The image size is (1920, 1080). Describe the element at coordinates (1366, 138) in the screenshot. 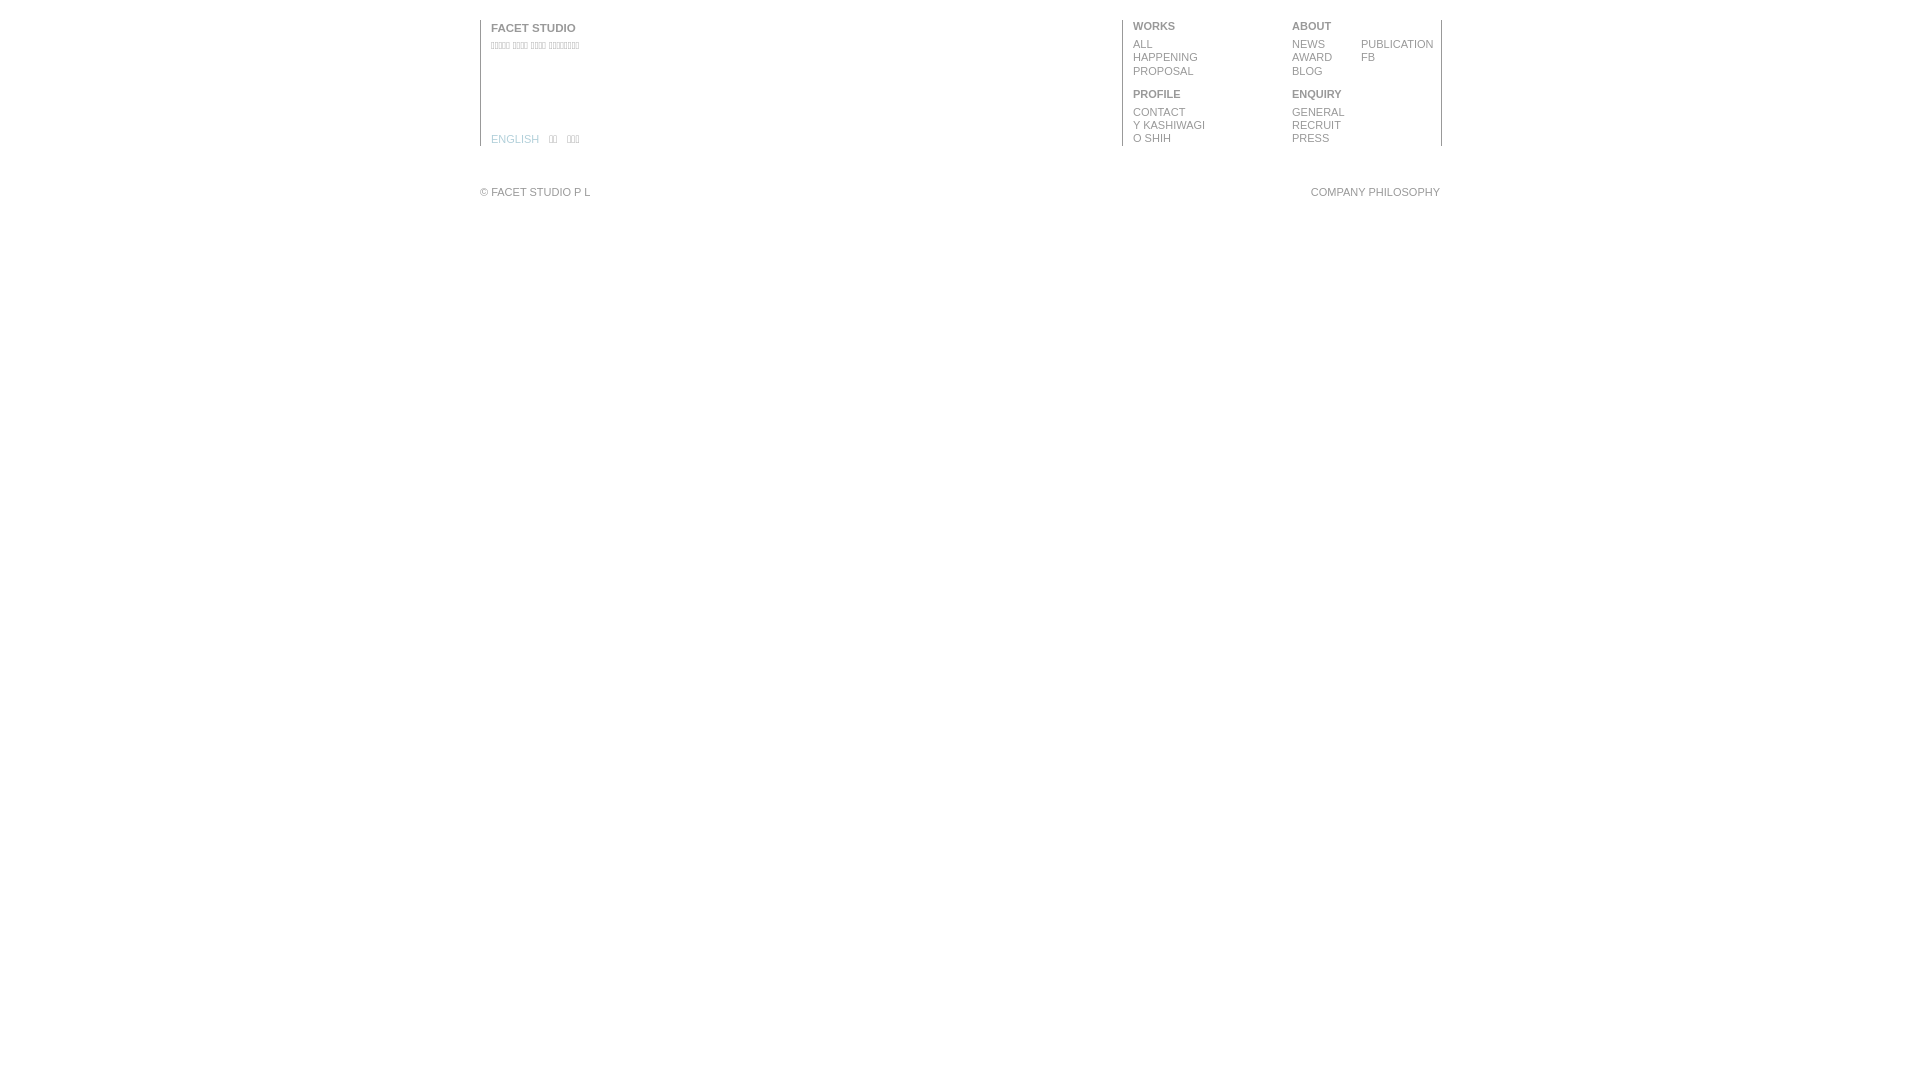

I see `PRESS` at that location.